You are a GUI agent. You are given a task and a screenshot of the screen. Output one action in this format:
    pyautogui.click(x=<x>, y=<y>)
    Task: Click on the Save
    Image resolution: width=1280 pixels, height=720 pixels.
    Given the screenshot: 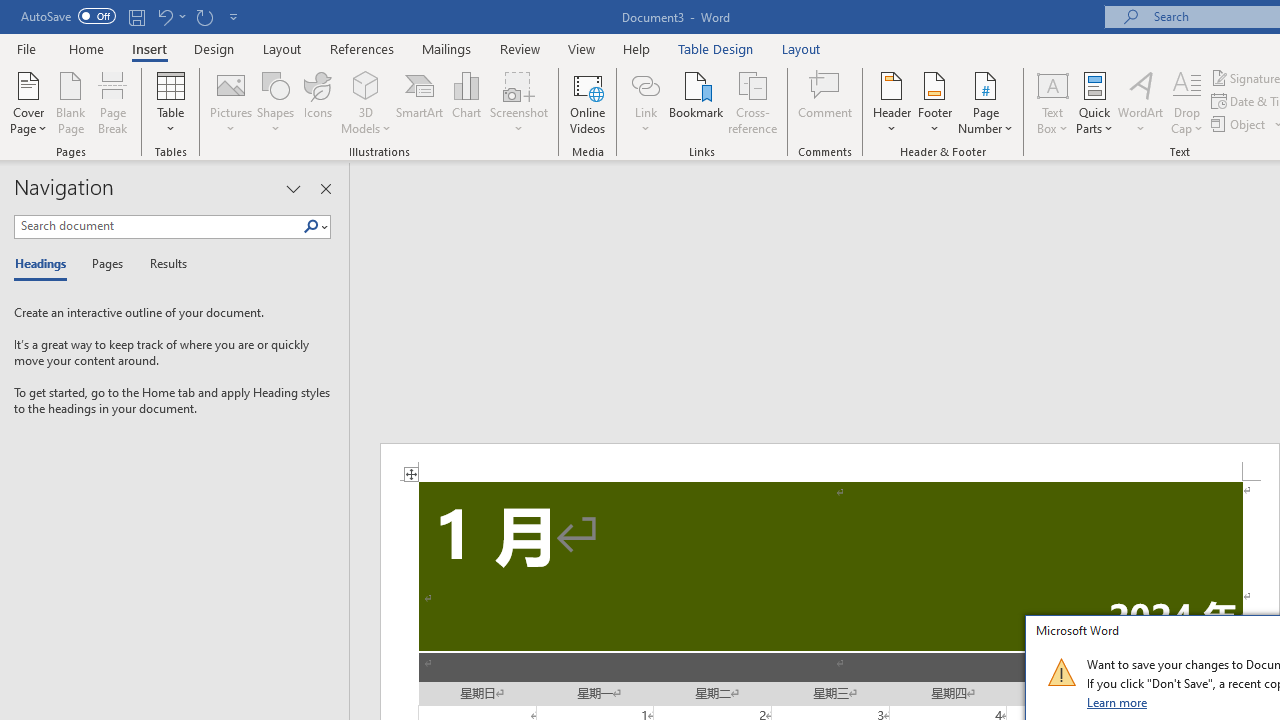 What is the action you would take?
    pyautogui.click(x=136, y=16)
    